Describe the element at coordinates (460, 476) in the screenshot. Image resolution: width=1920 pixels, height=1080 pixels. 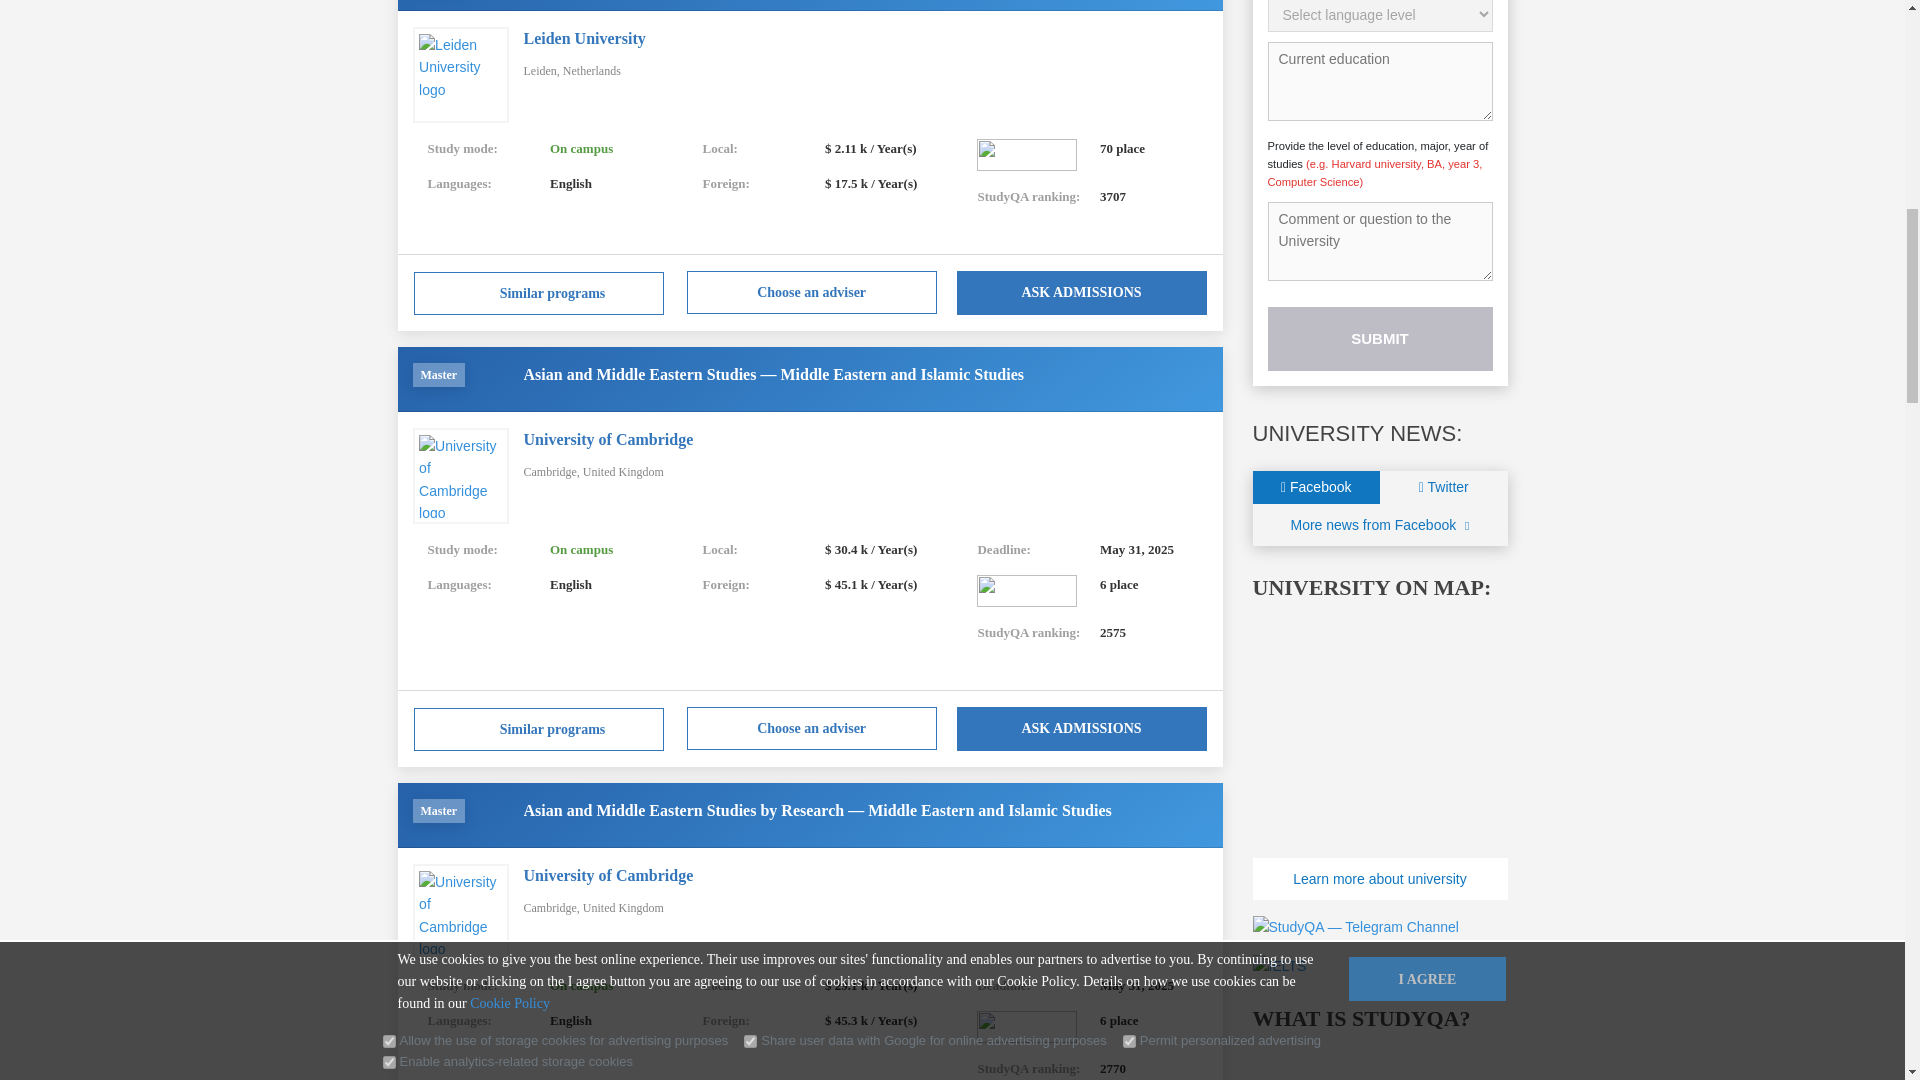
I see `University of Cambridge logo` at that location.